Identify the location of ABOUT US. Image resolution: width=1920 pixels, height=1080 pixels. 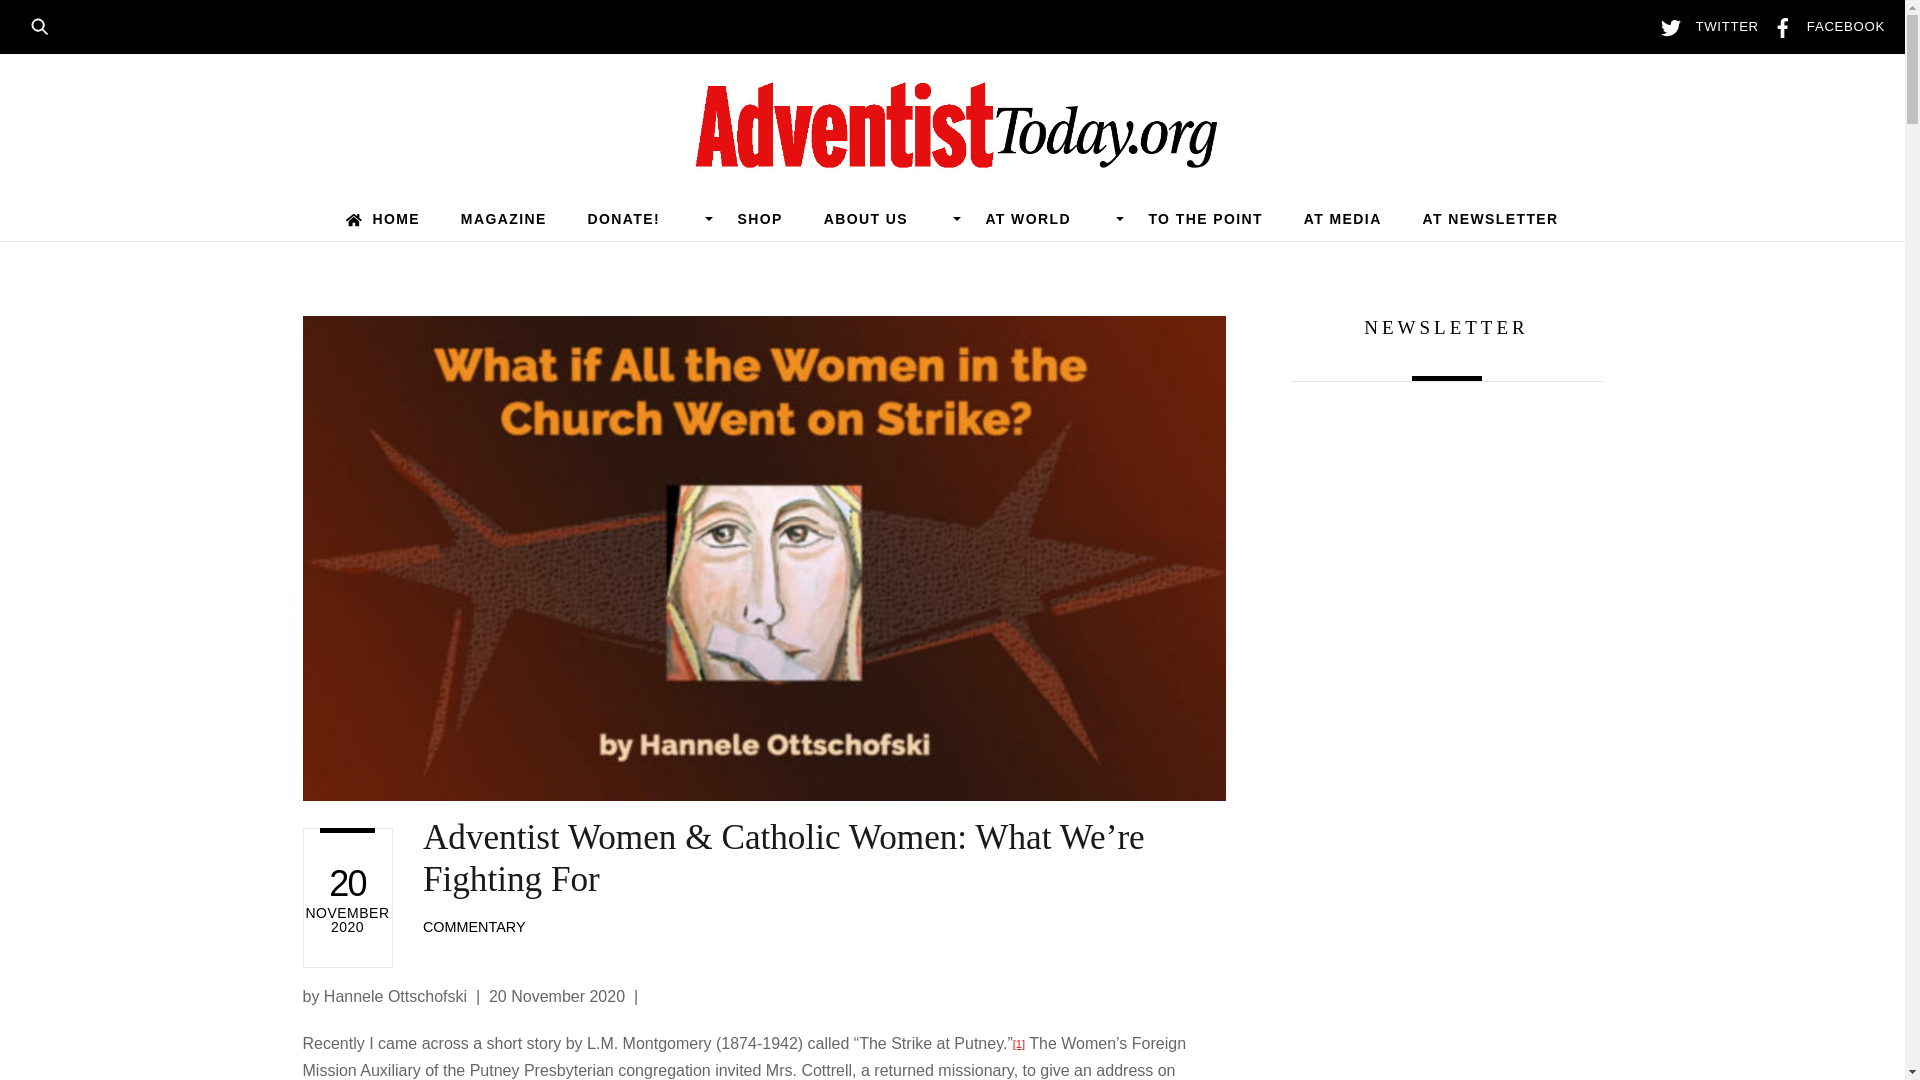
(883, 218).